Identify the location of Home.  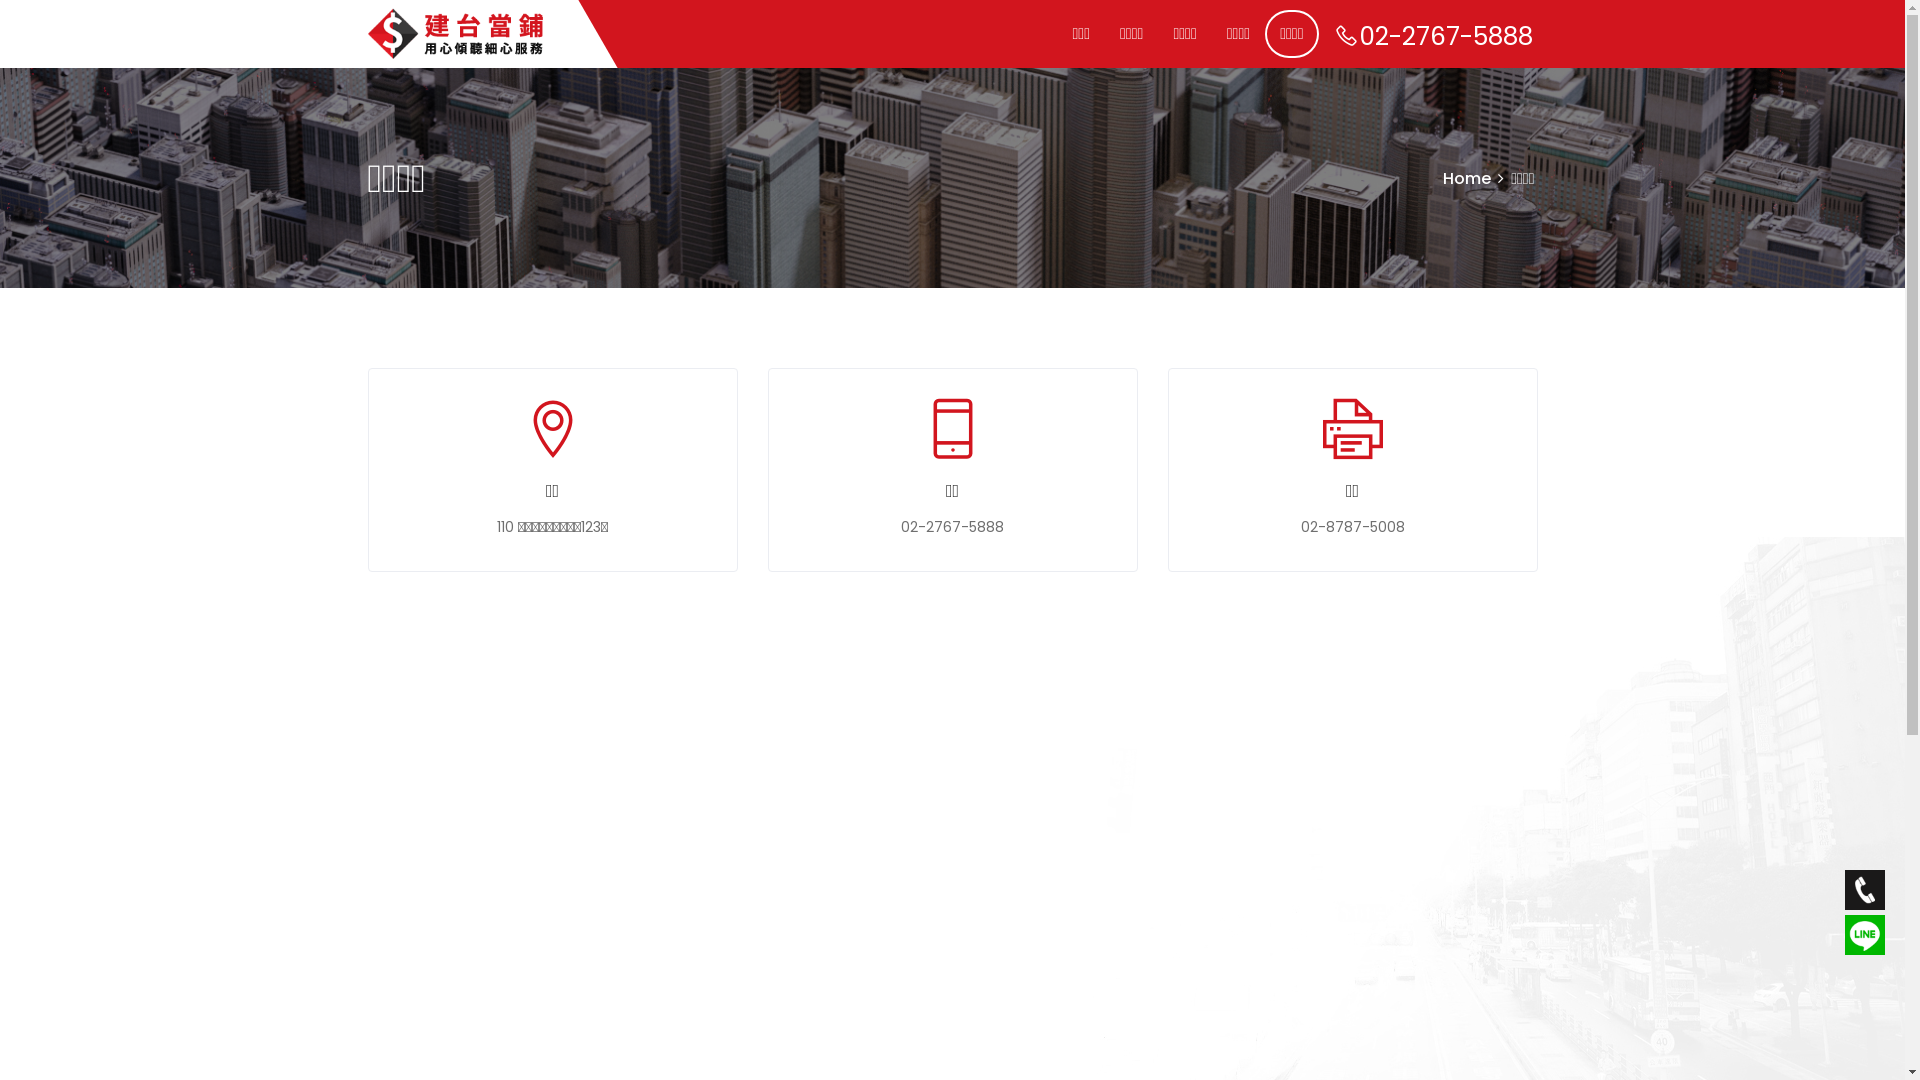
(1467, 178).